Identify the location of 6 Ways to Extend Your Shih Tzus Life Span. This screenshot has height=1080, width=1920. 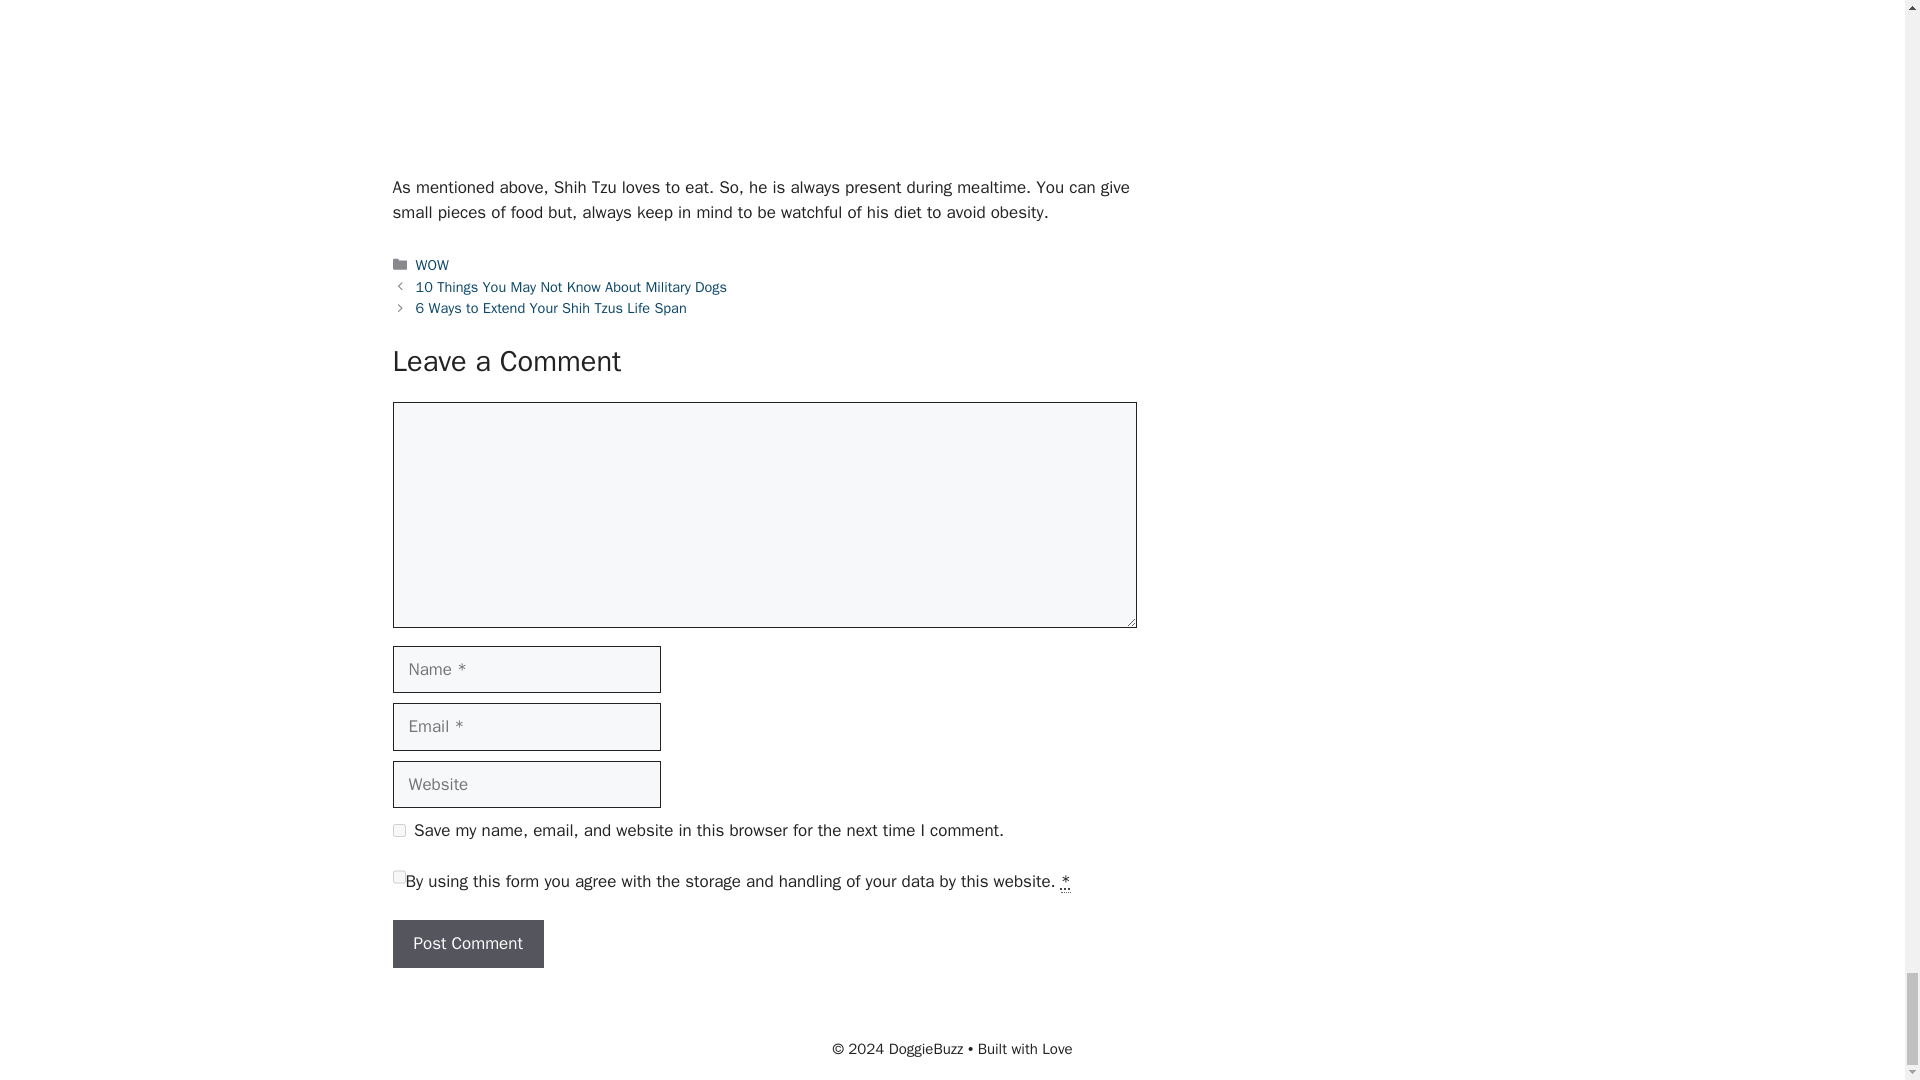
(552, 308).